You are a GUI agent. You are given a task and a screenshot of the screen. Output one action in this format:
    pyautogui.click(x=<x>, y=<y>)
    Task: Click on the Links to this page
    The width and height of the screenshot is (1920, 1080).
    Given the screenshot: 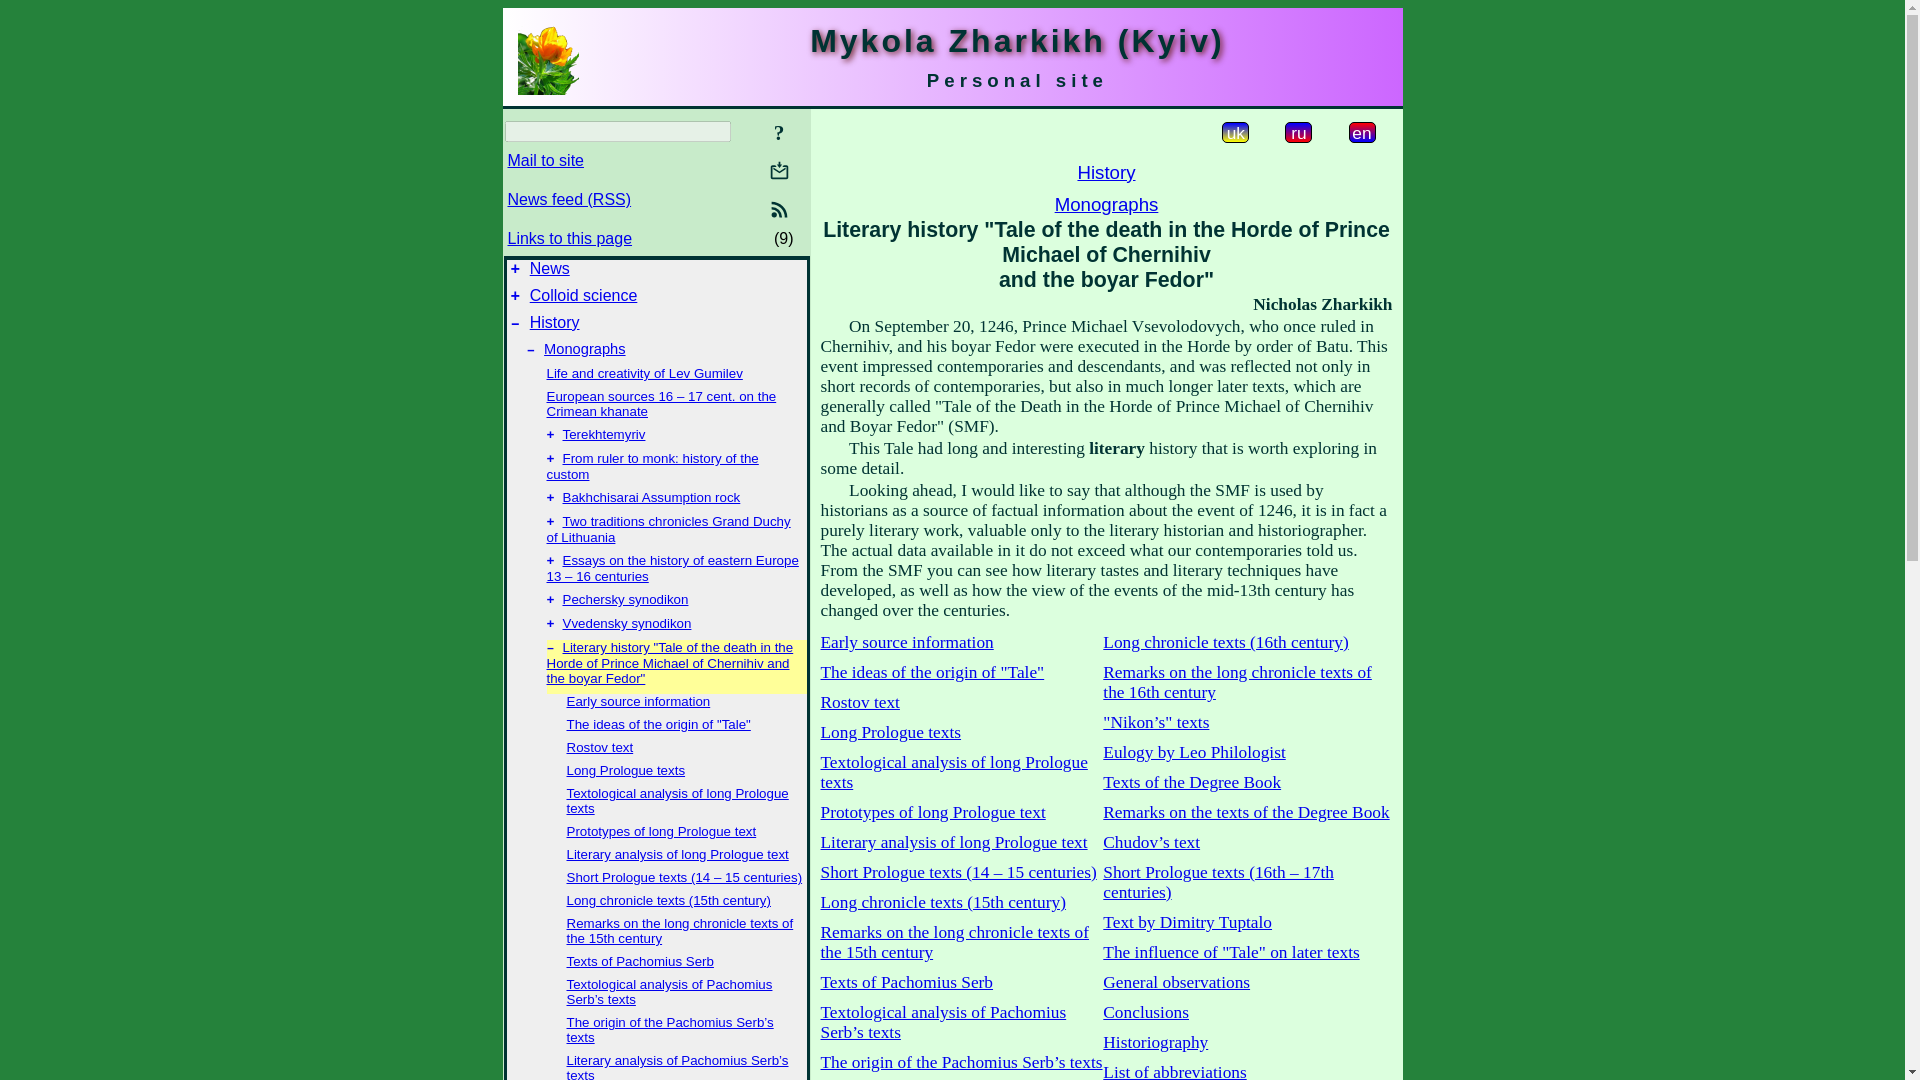 What is the action you would take?
    pyautogui.click(x=570, y=238)
    